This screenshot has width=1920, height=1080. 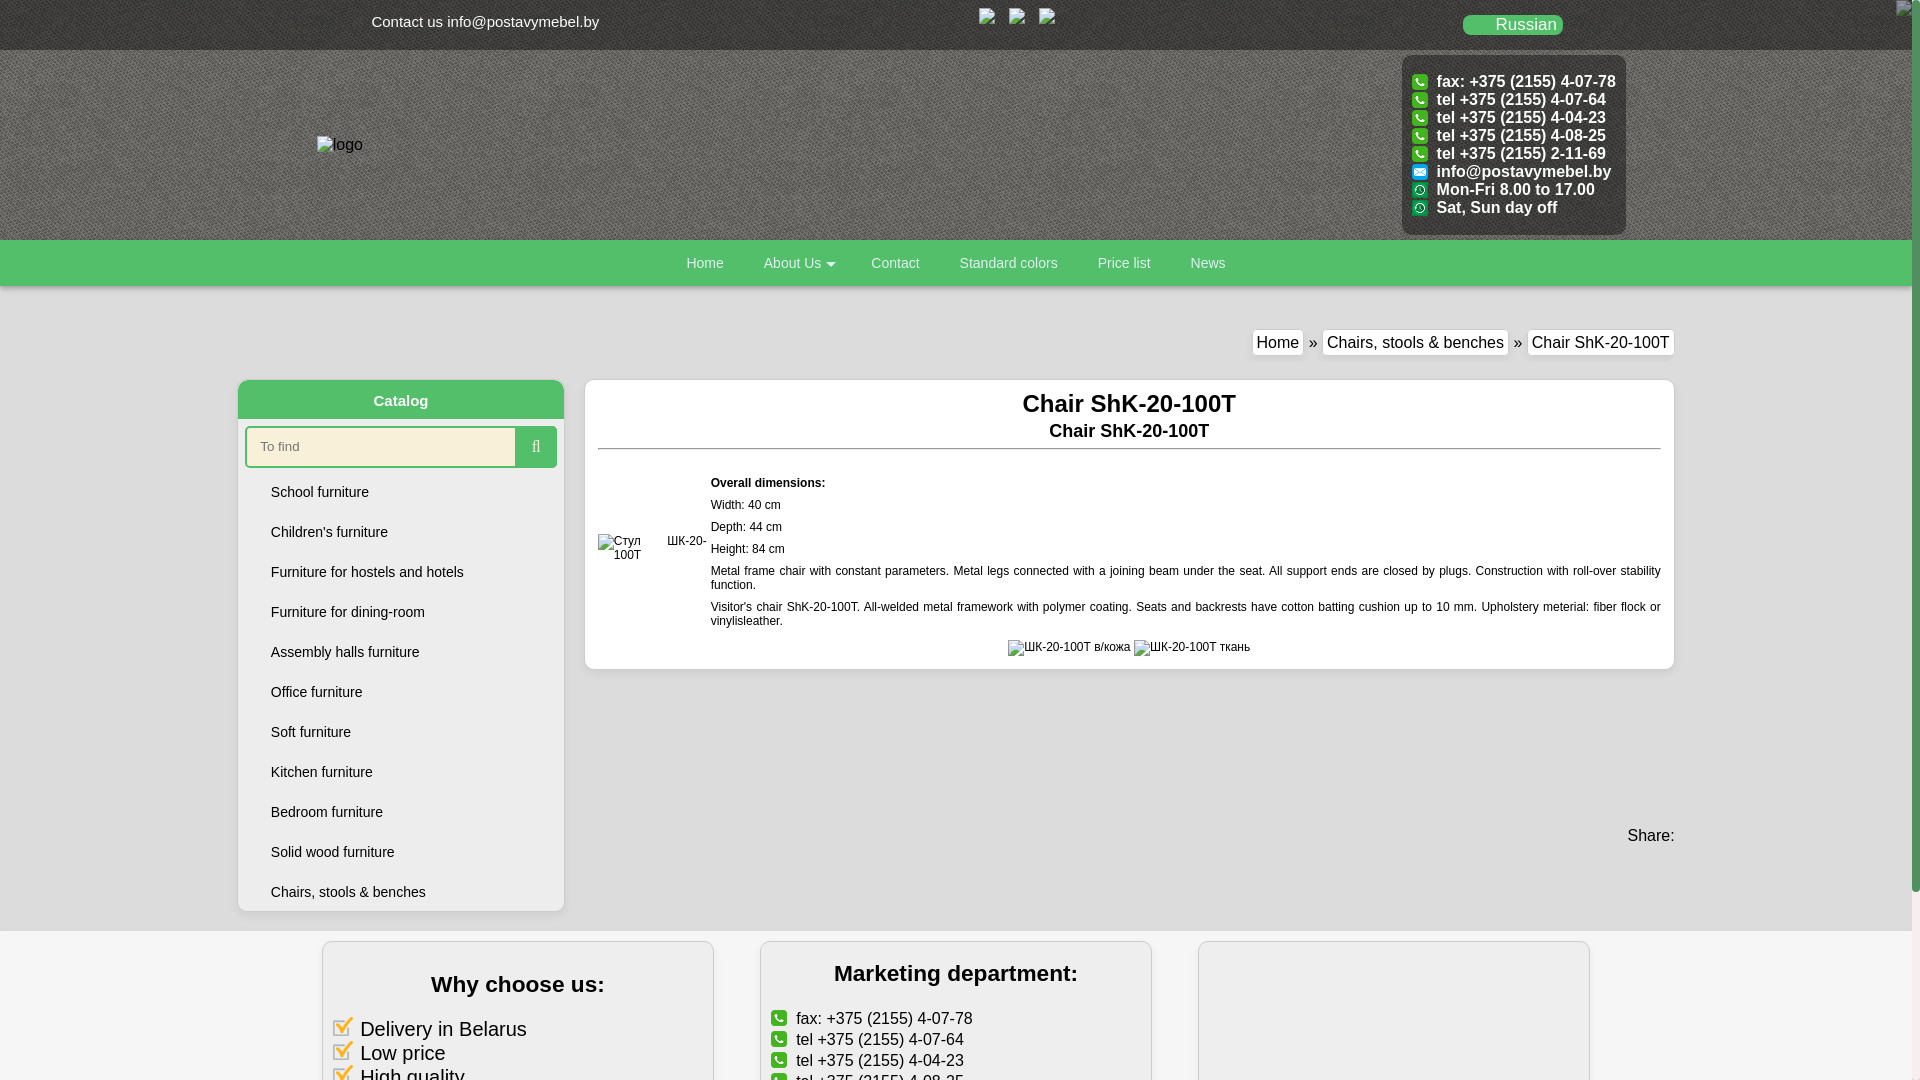 What do you see at coordinates (1514, 82) in the screenshot?
I see `fax: +375 (2155) 4-07-78` at bounding box center [1514, 82].